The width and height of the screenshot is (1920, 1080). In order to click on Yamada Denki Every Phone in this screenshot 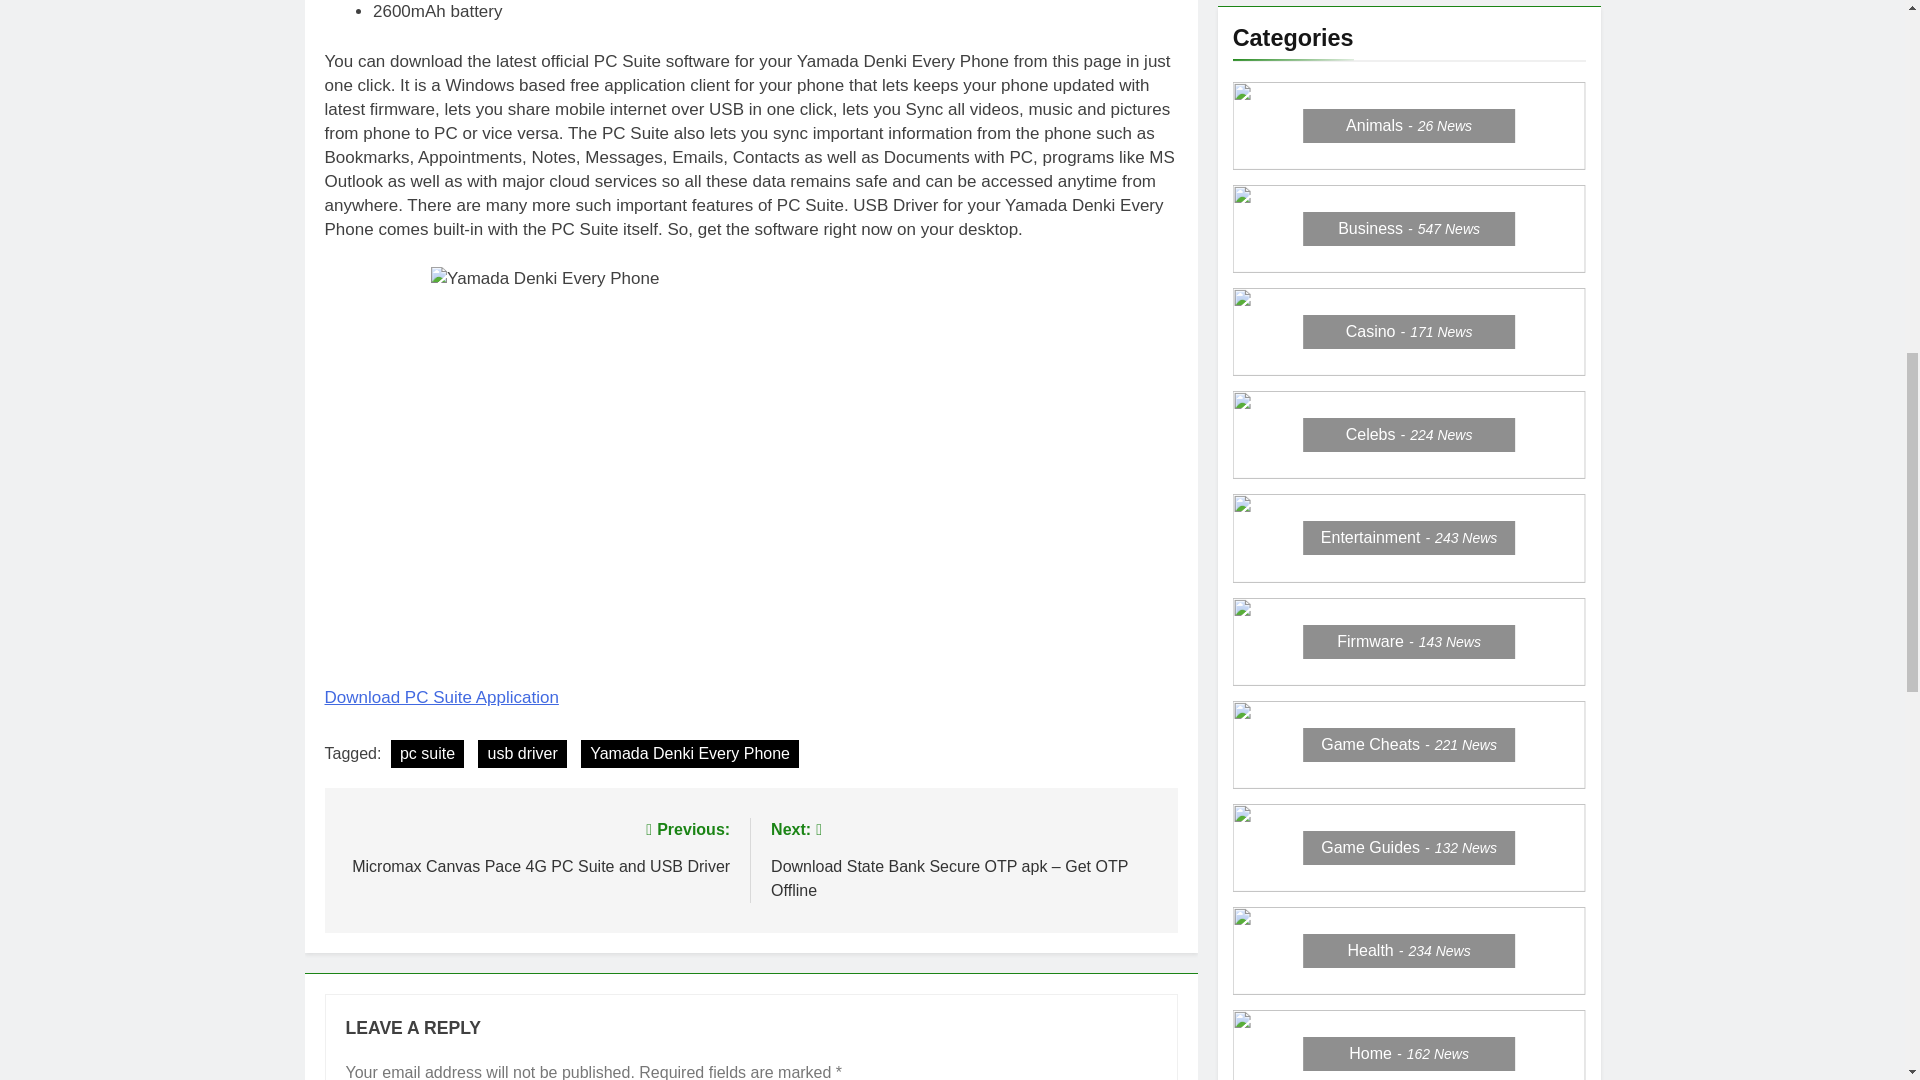, I will do `click(690, 753)`.